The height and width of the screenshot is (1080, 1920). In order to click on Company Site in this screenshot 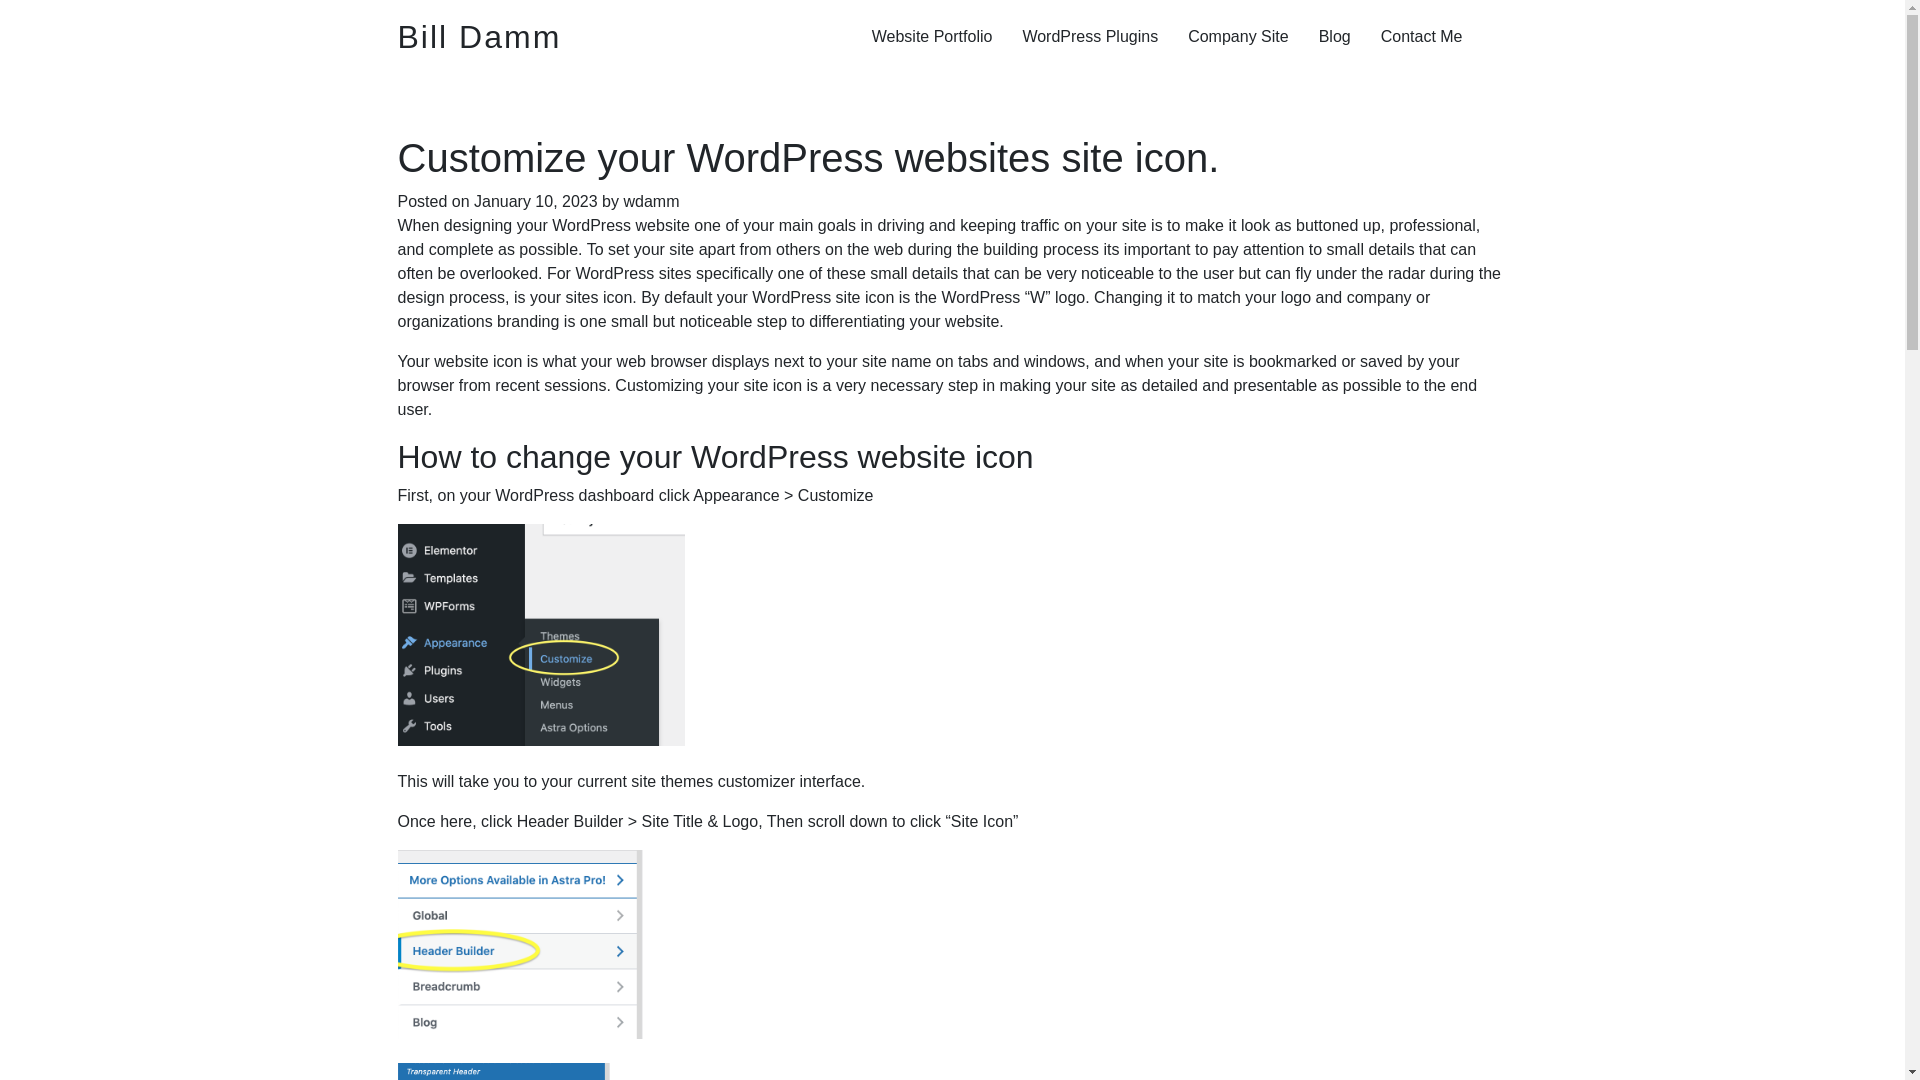, I will do `click(1238, 37)`.